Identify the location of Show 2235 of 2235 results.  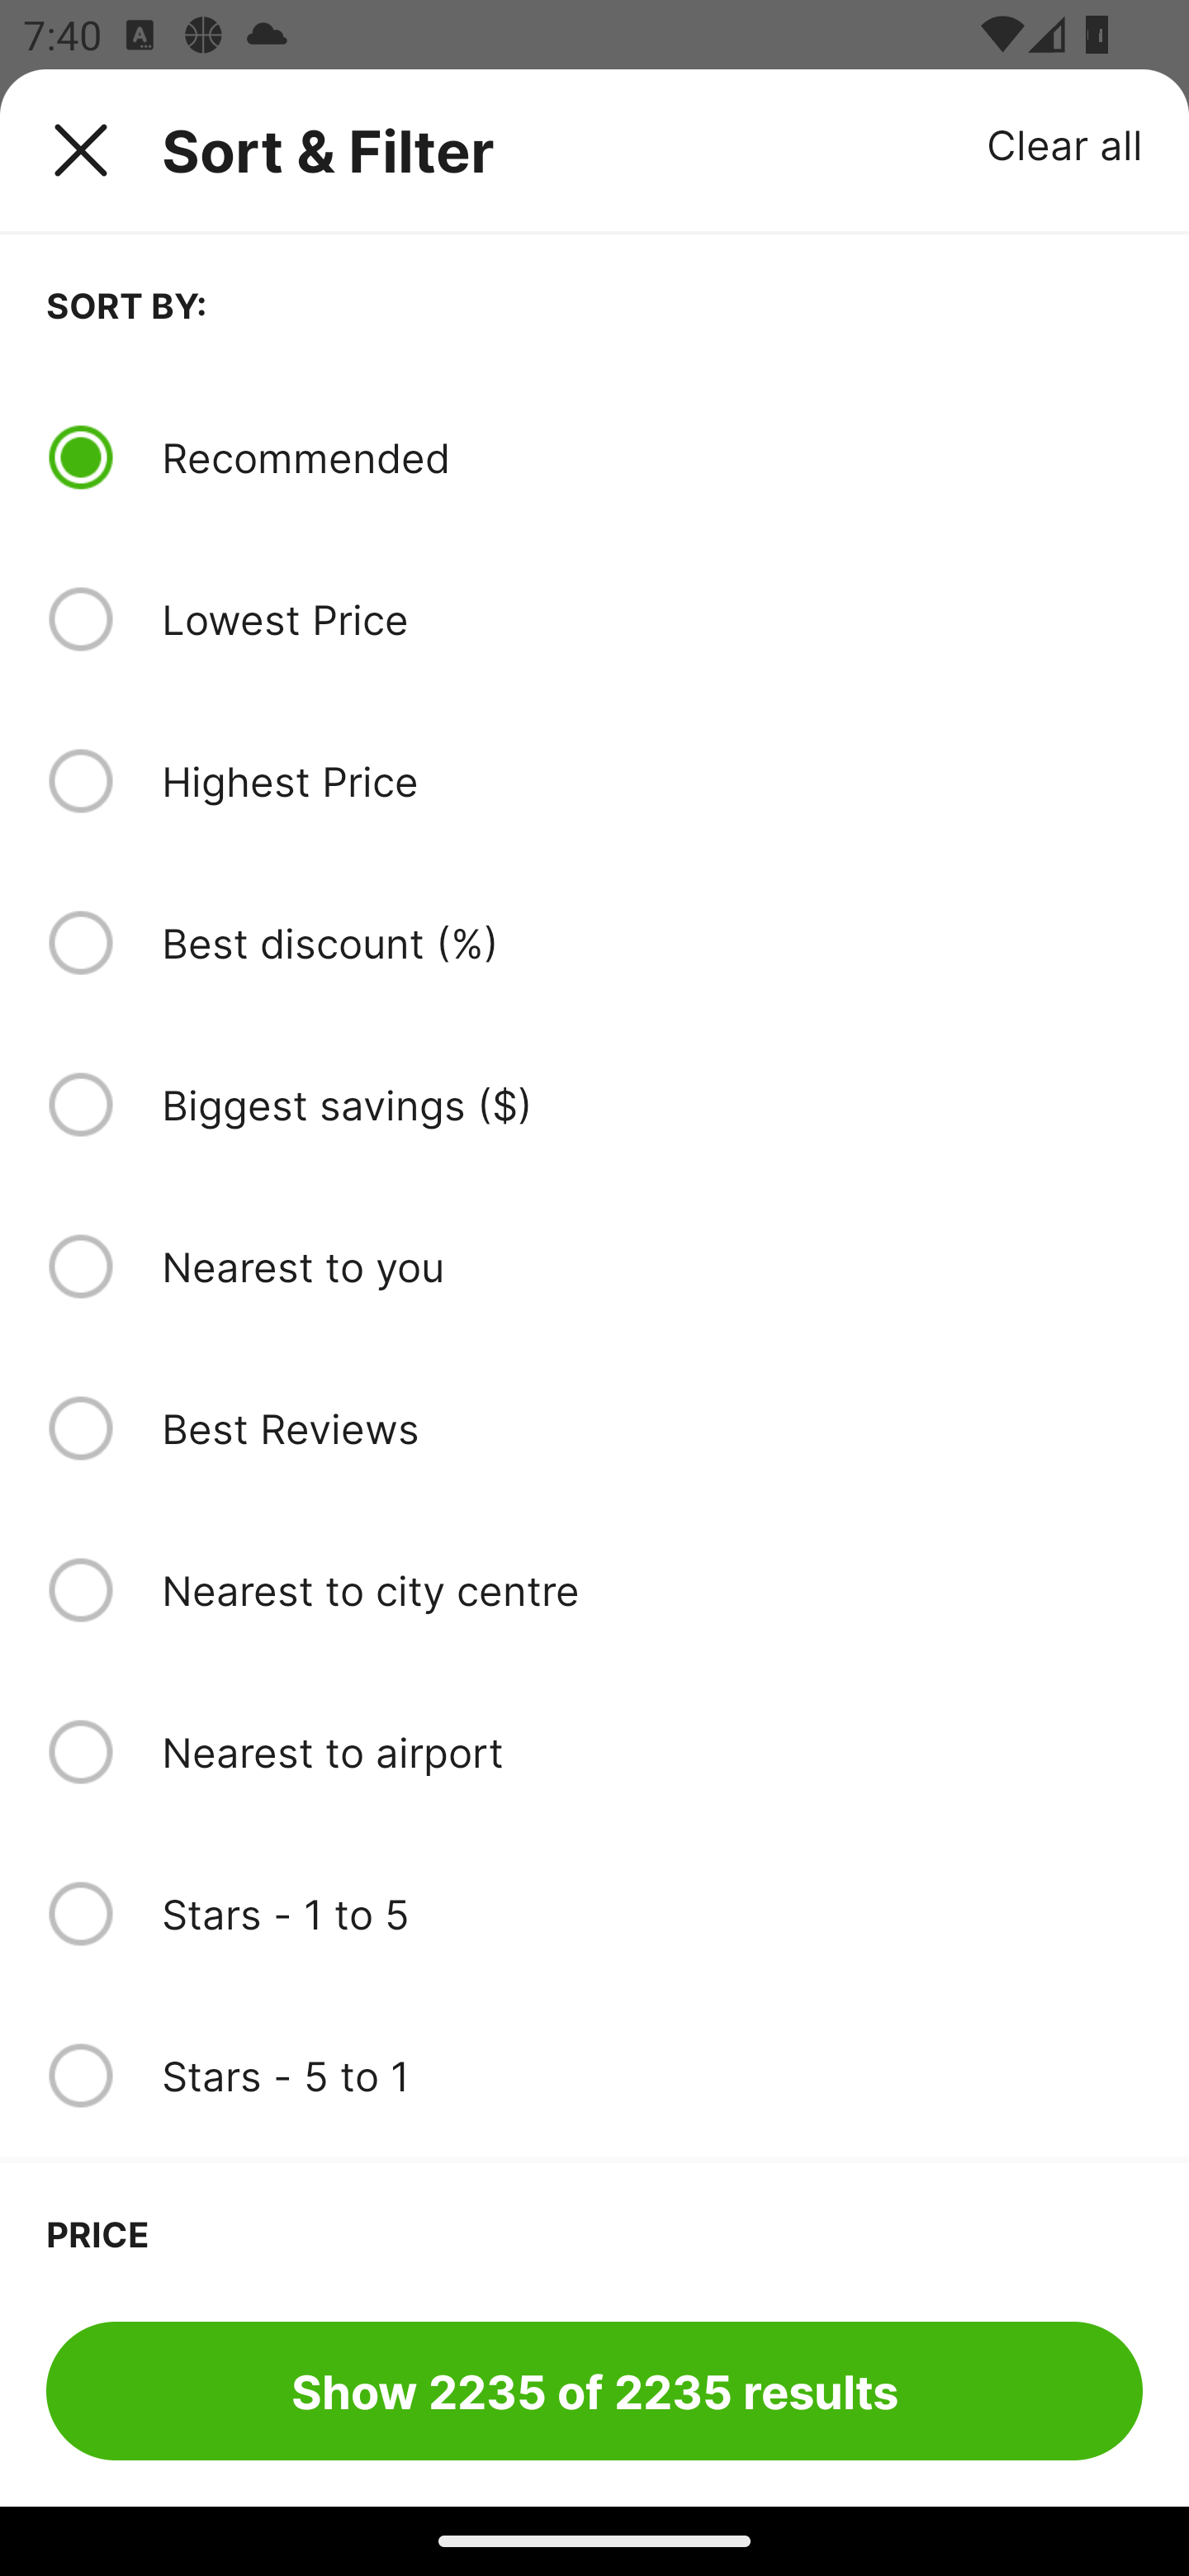
(594, 2390).